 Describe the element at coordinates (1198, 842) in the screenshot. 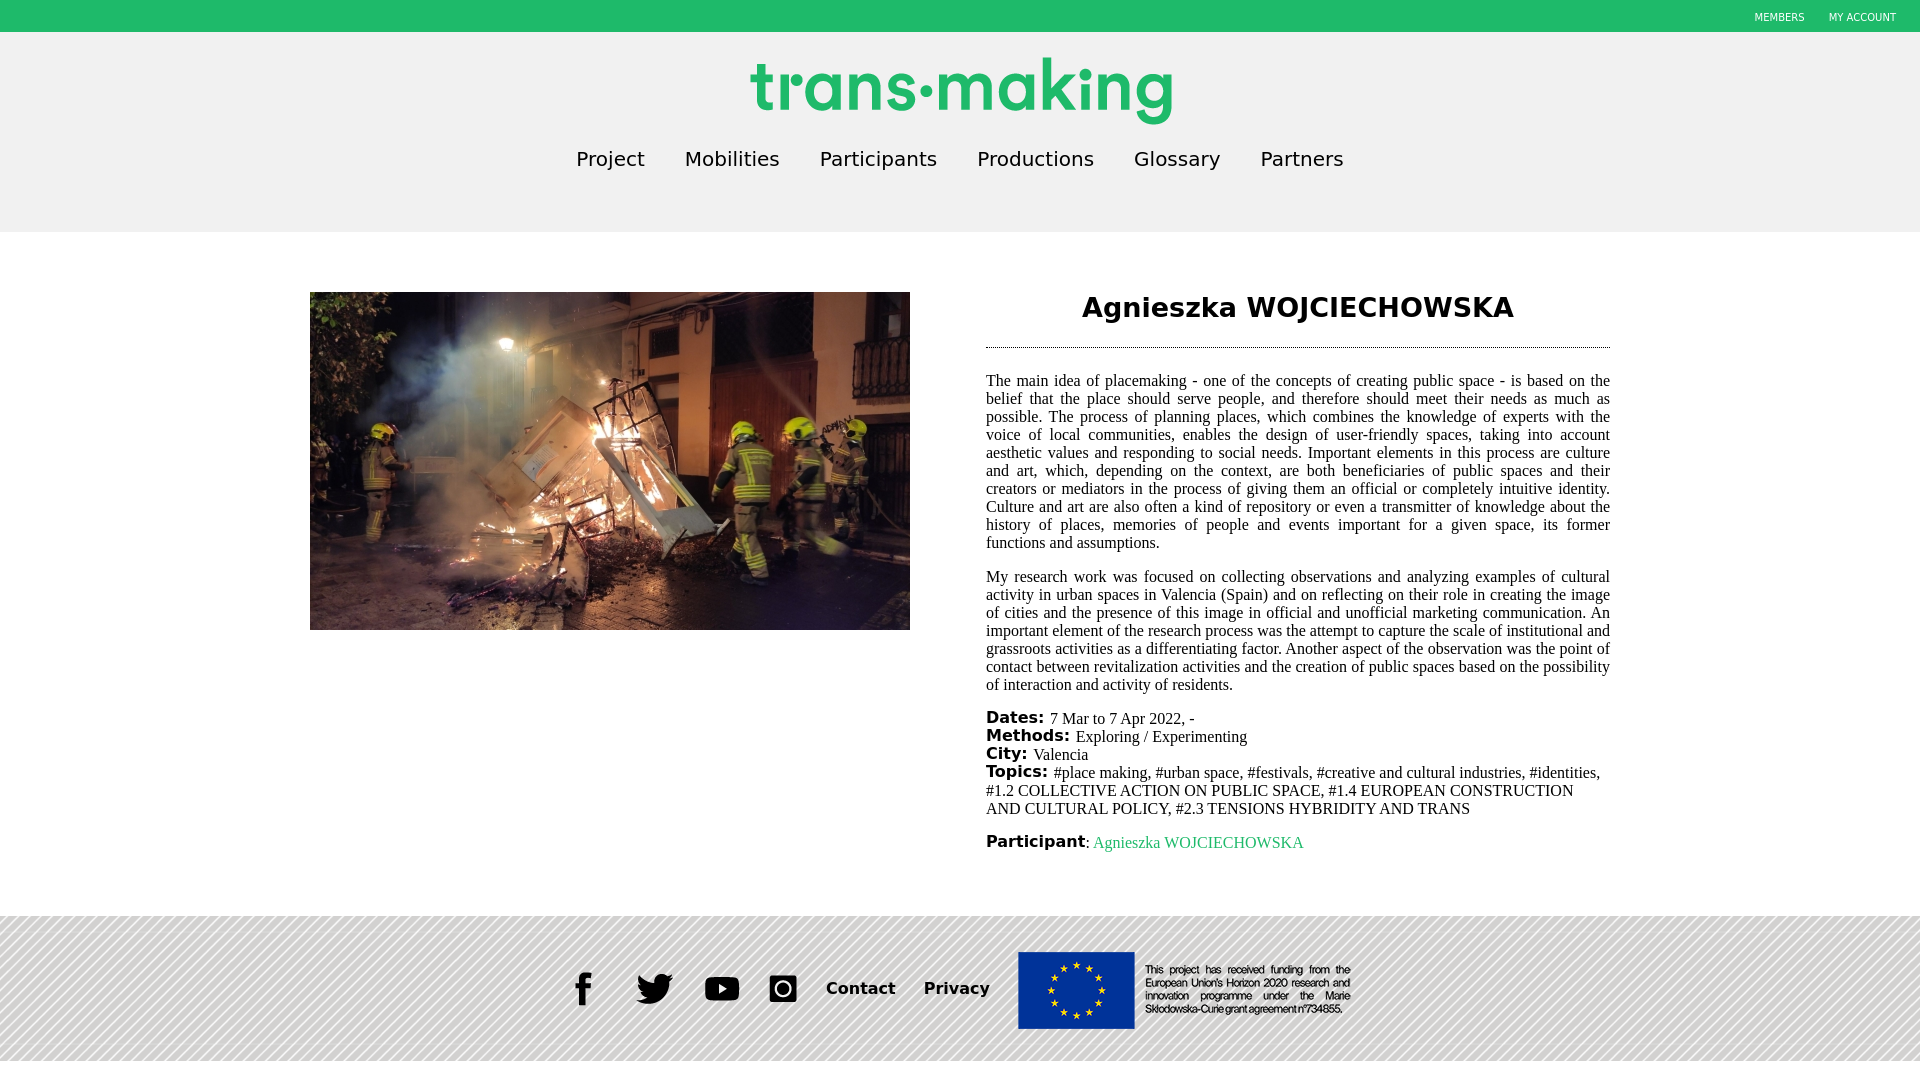

I see `Agnieszka WOJCIECHOWSKA` at that location.